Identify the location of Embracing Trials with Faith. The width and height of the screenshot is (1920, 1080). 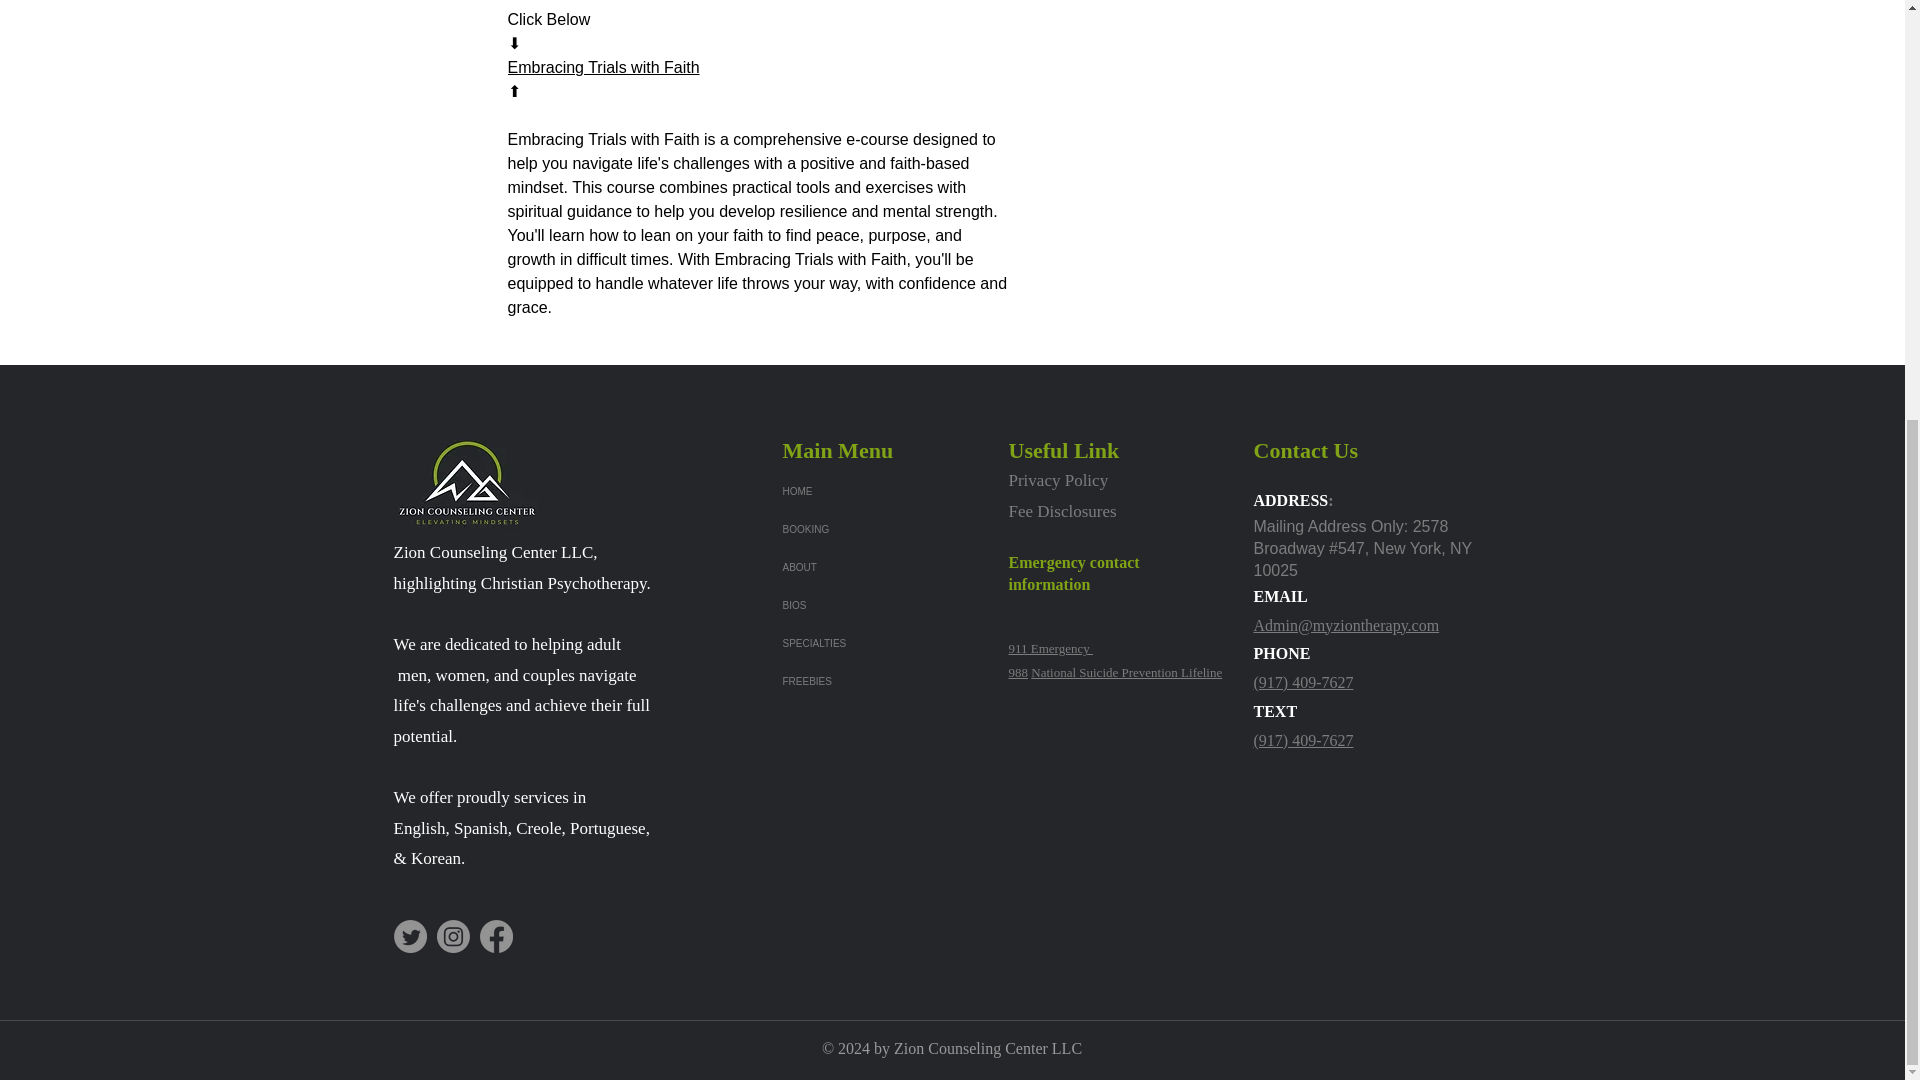
(604, 67).